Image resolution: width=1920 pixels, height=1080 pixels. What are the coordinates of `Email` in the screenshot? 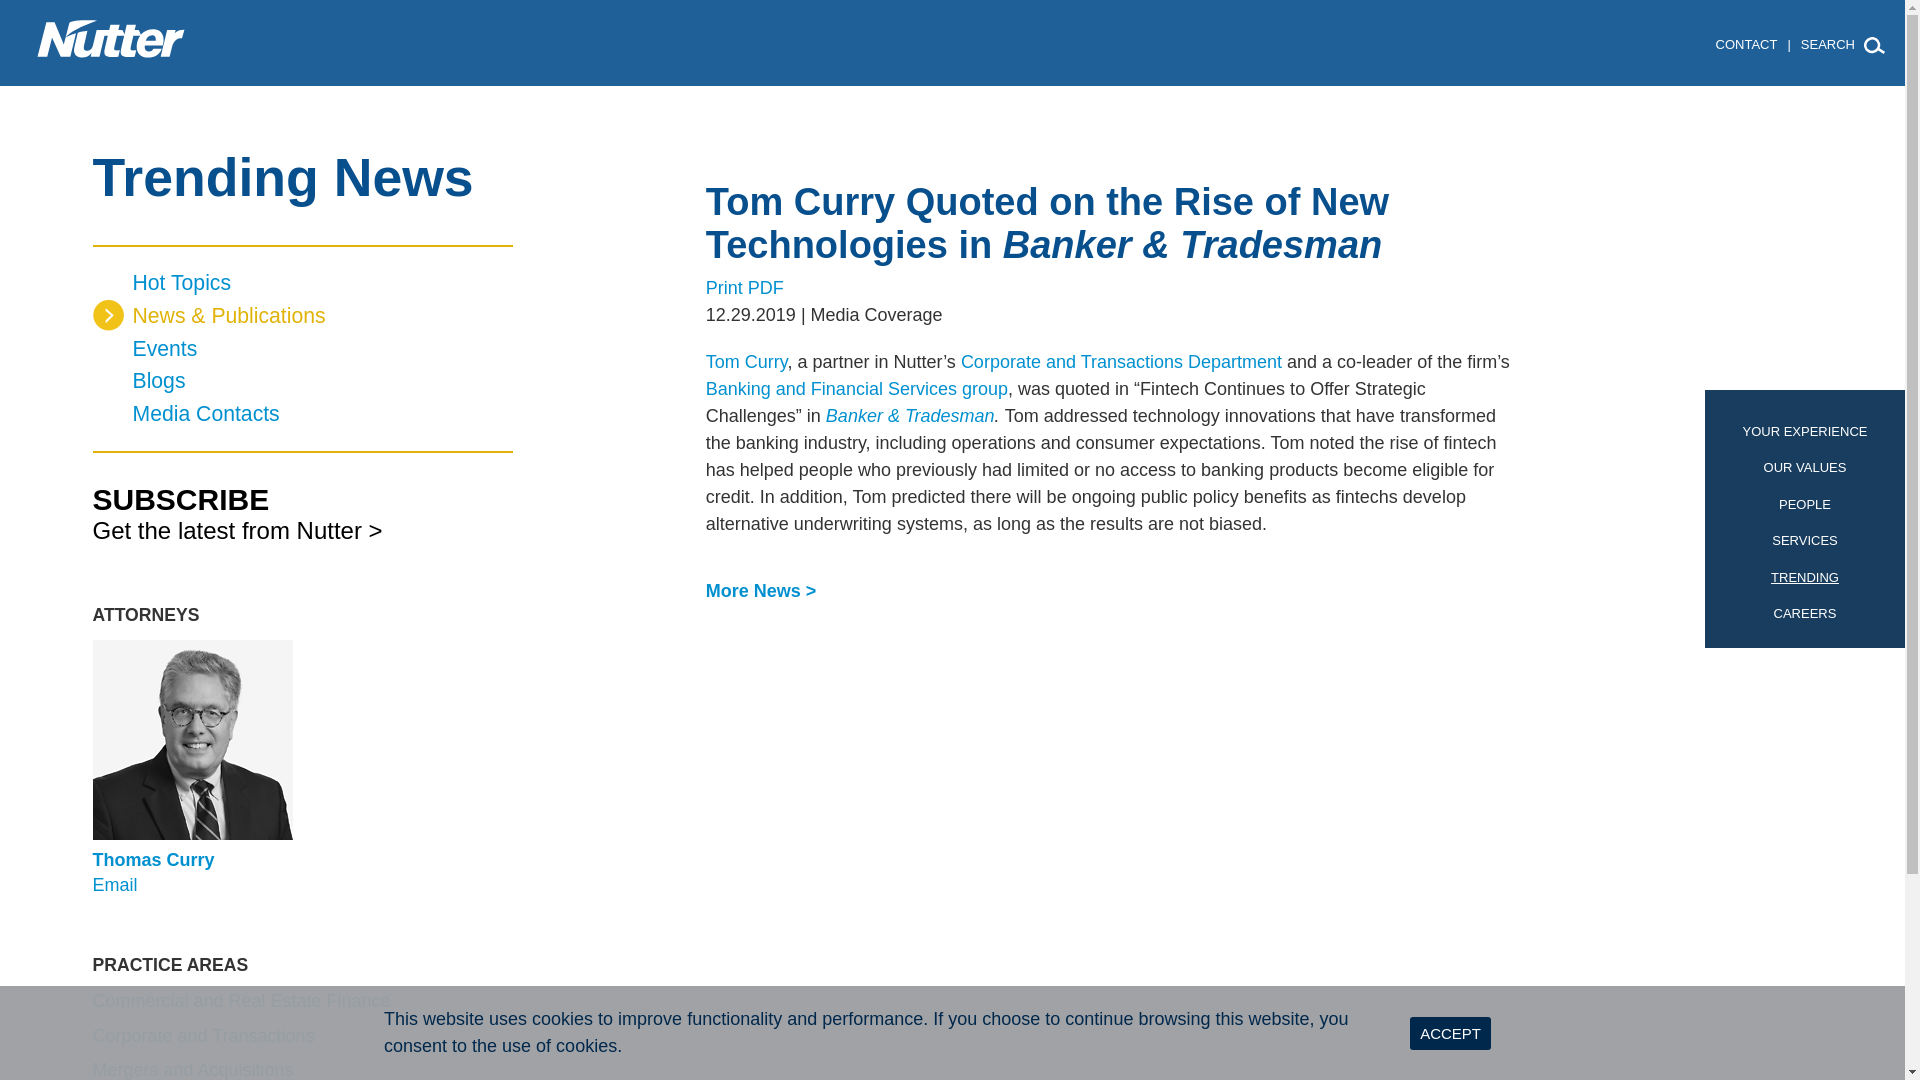 It's located at (114, 884).